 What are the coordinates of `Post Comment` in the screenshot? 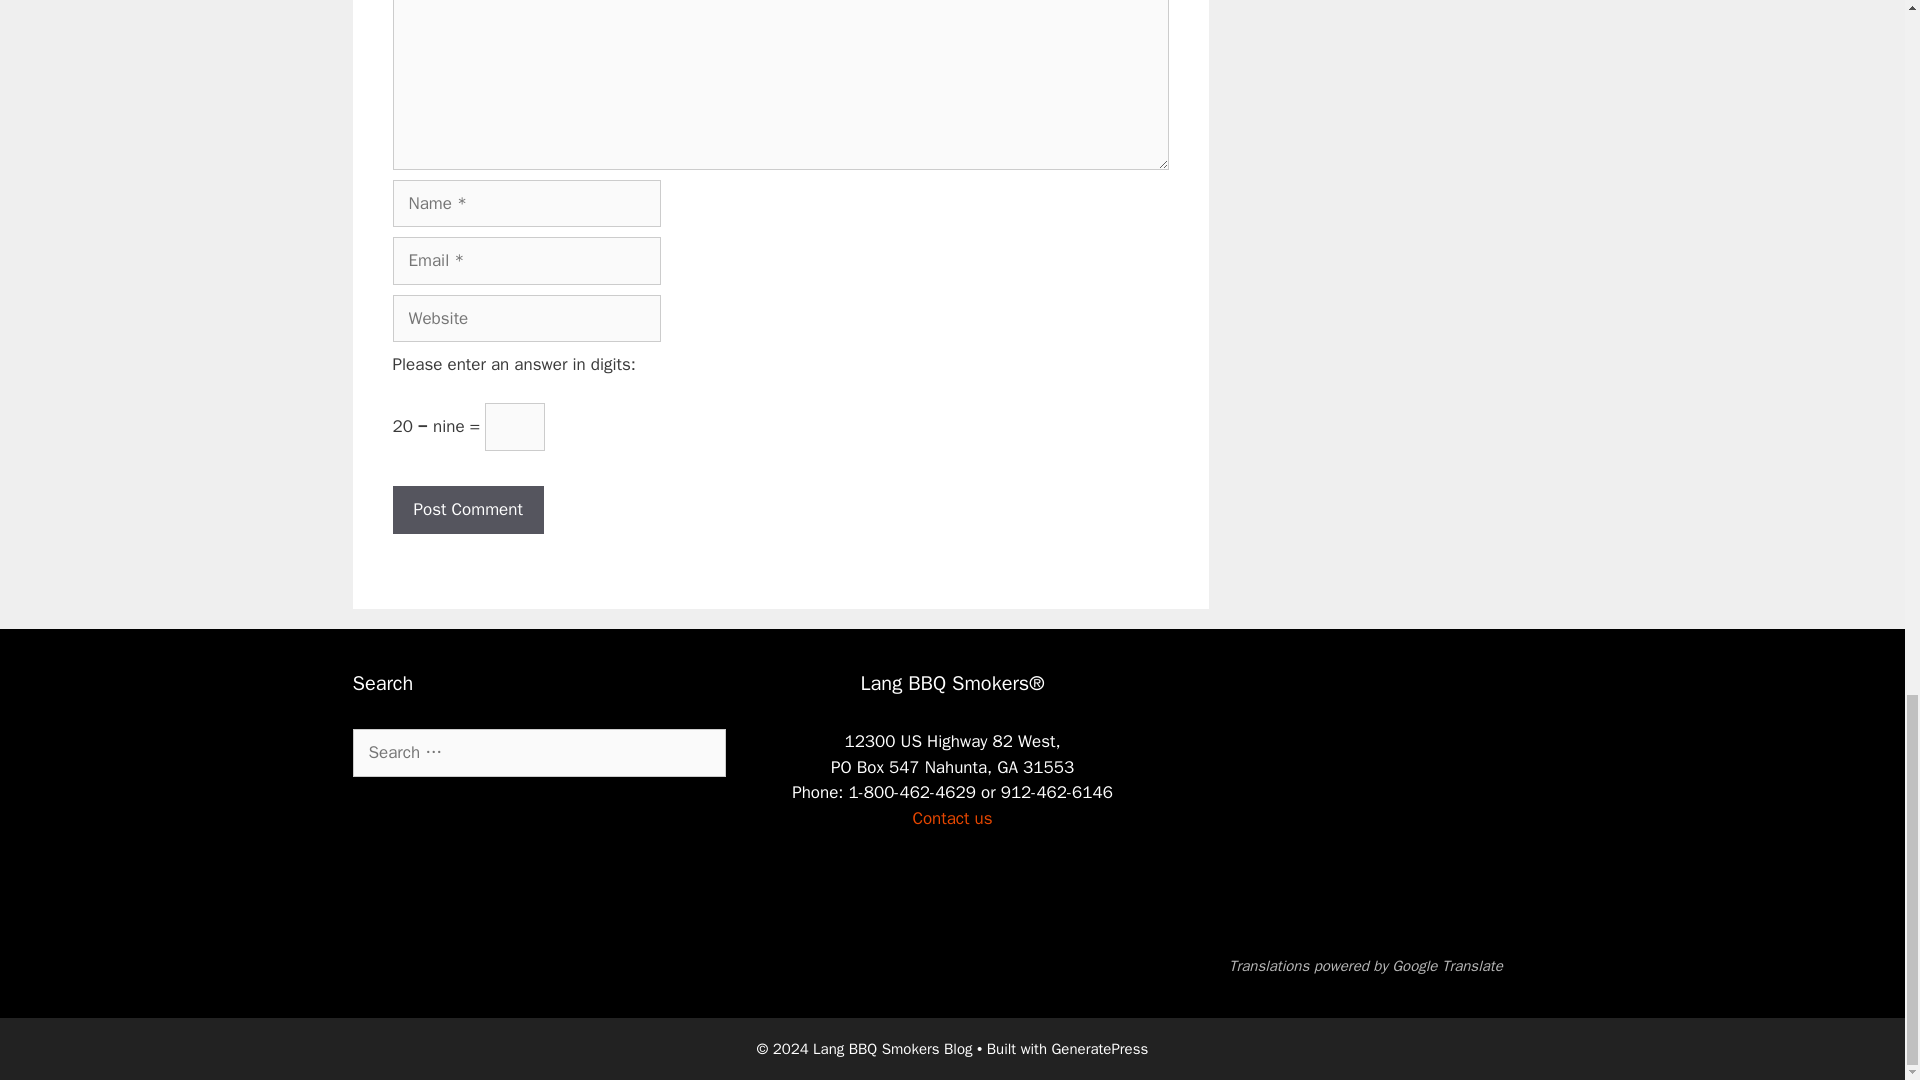 It's located at (467, 510).